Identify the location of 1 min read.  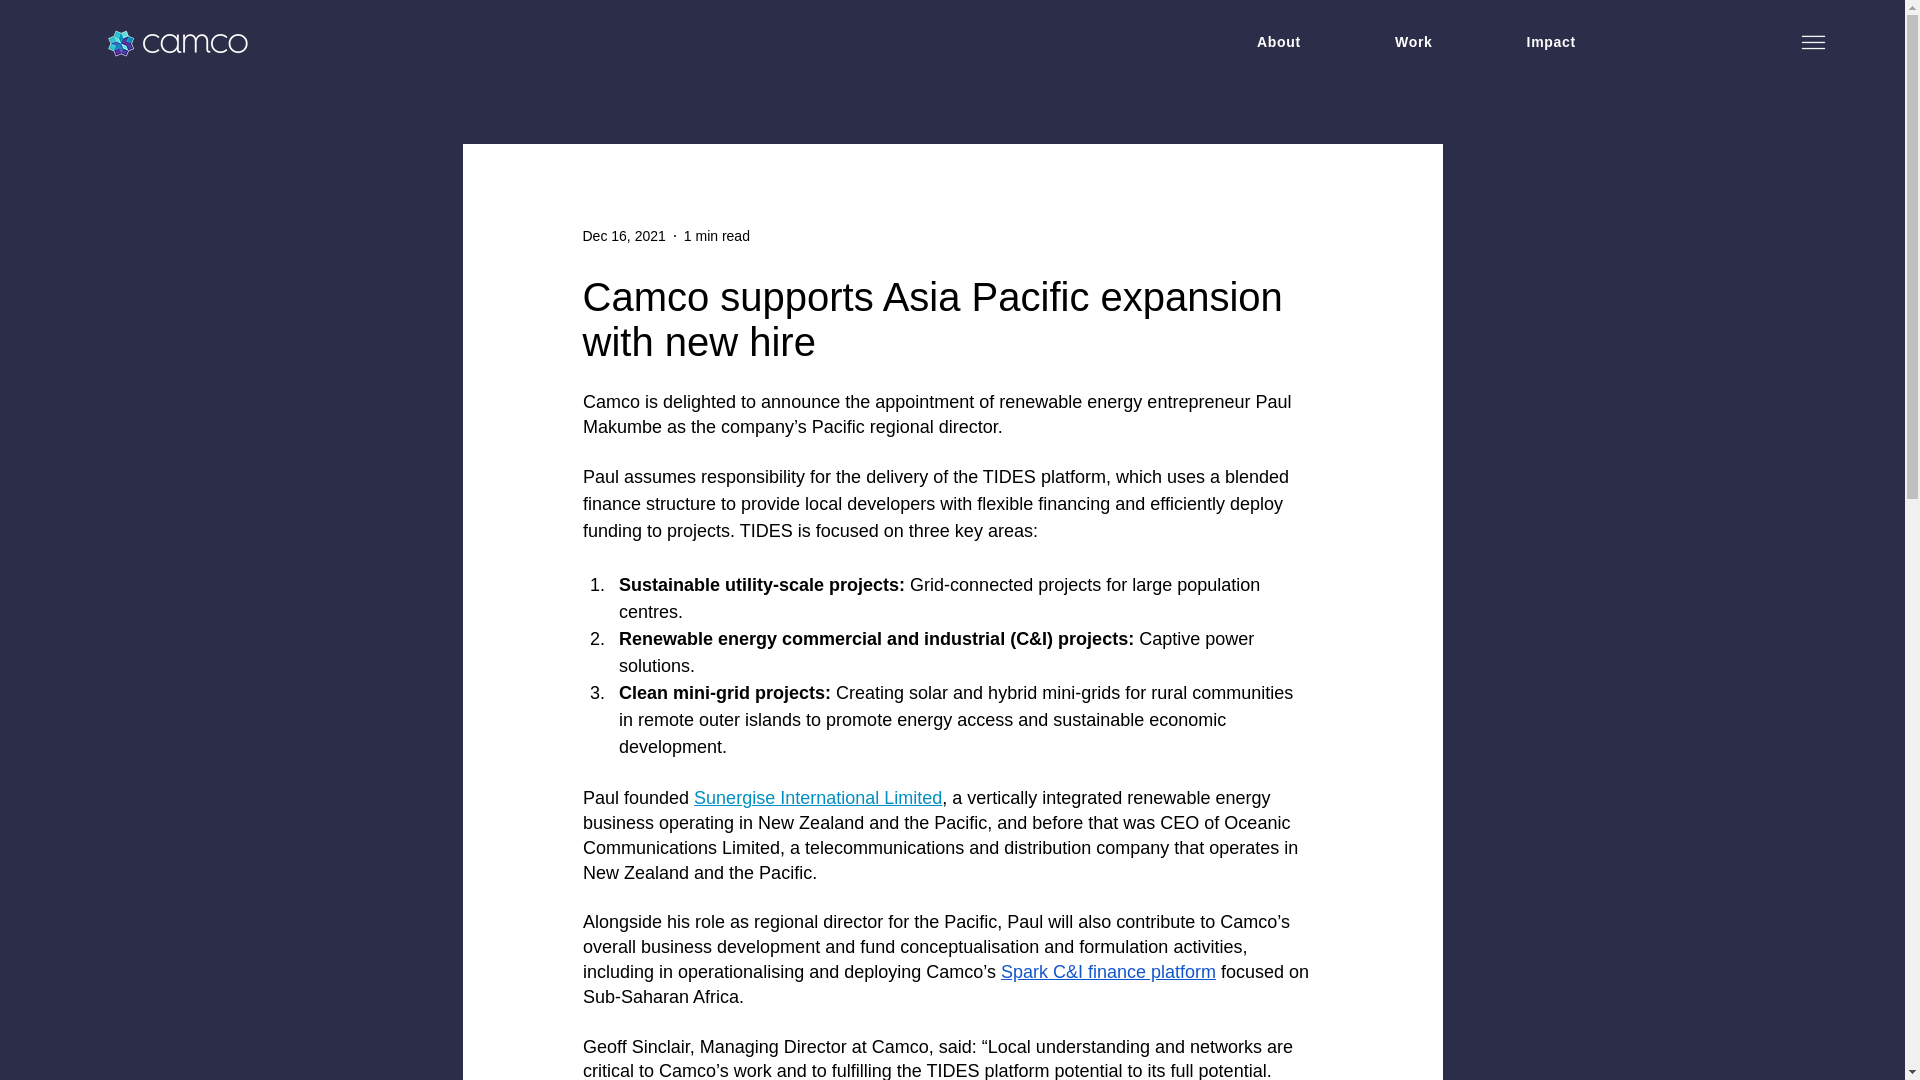
(716, 236).